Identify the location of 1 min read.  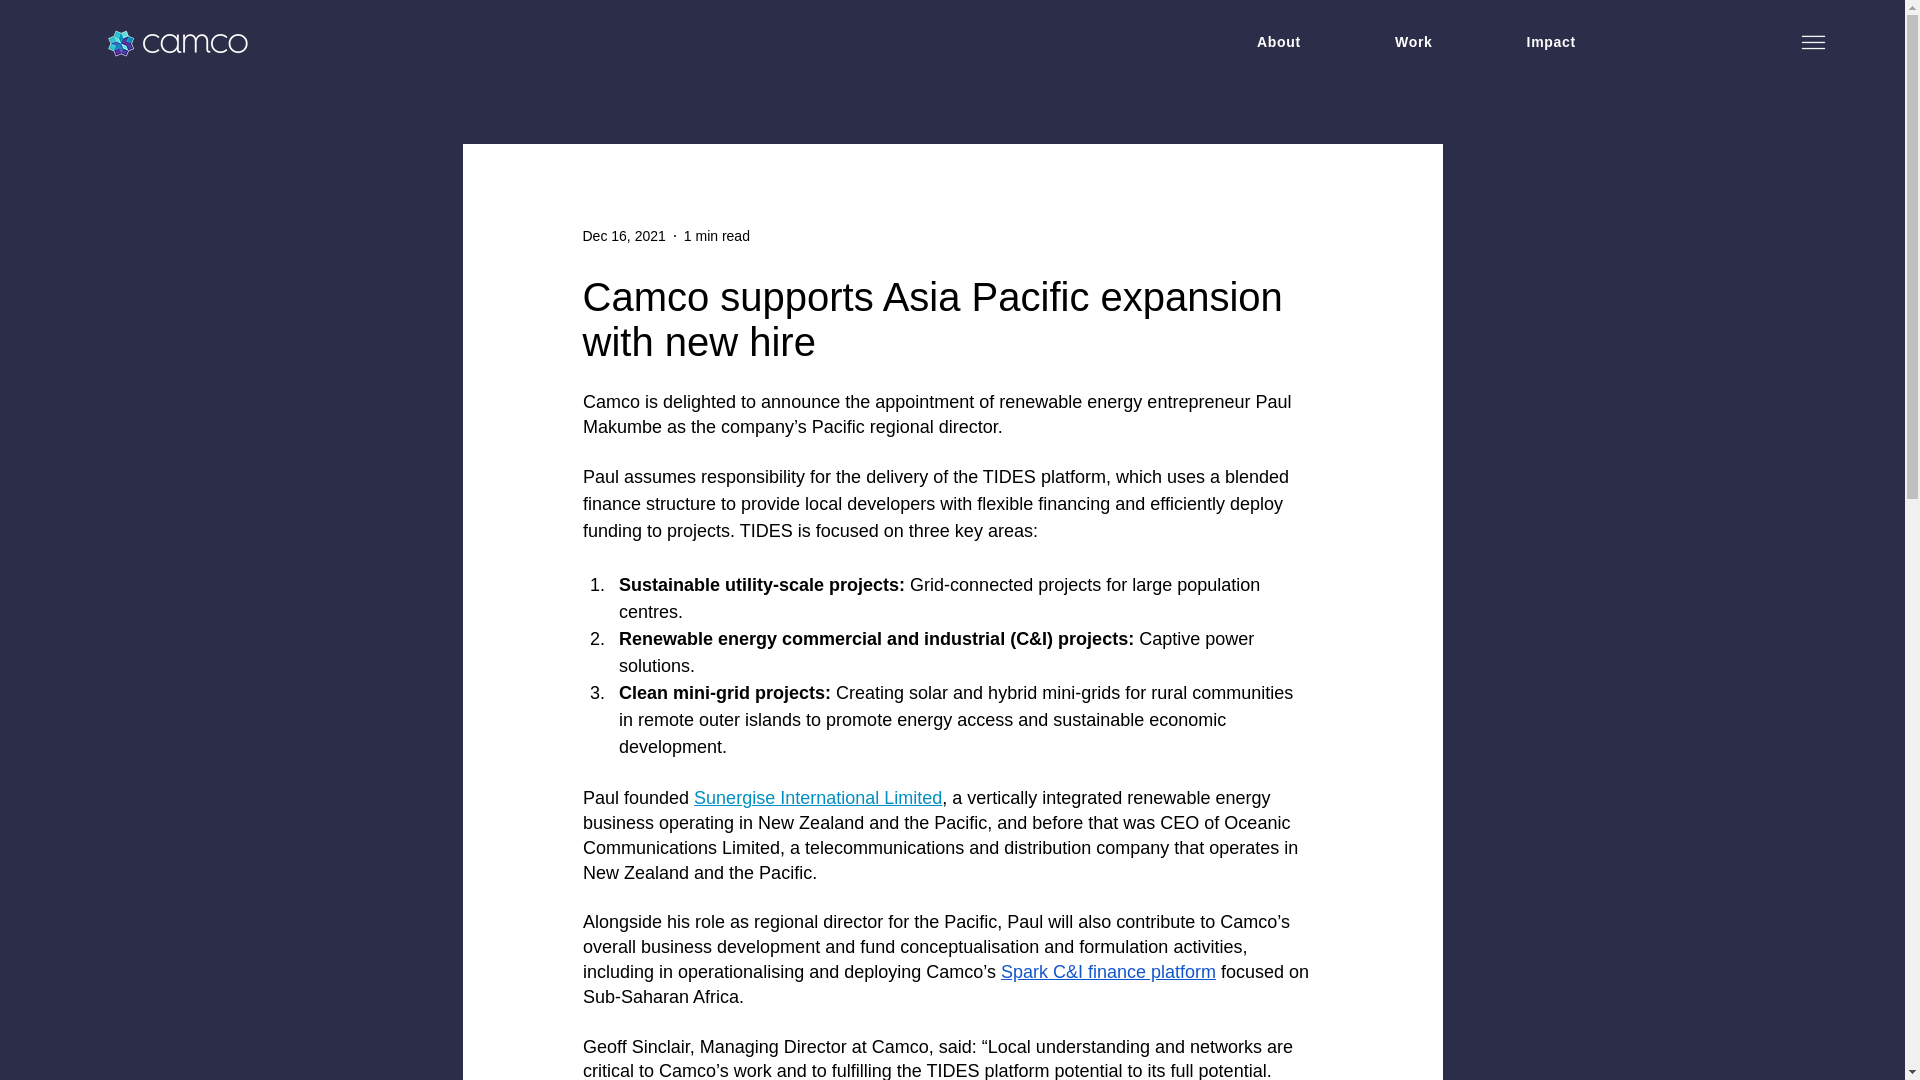
(716, 236).